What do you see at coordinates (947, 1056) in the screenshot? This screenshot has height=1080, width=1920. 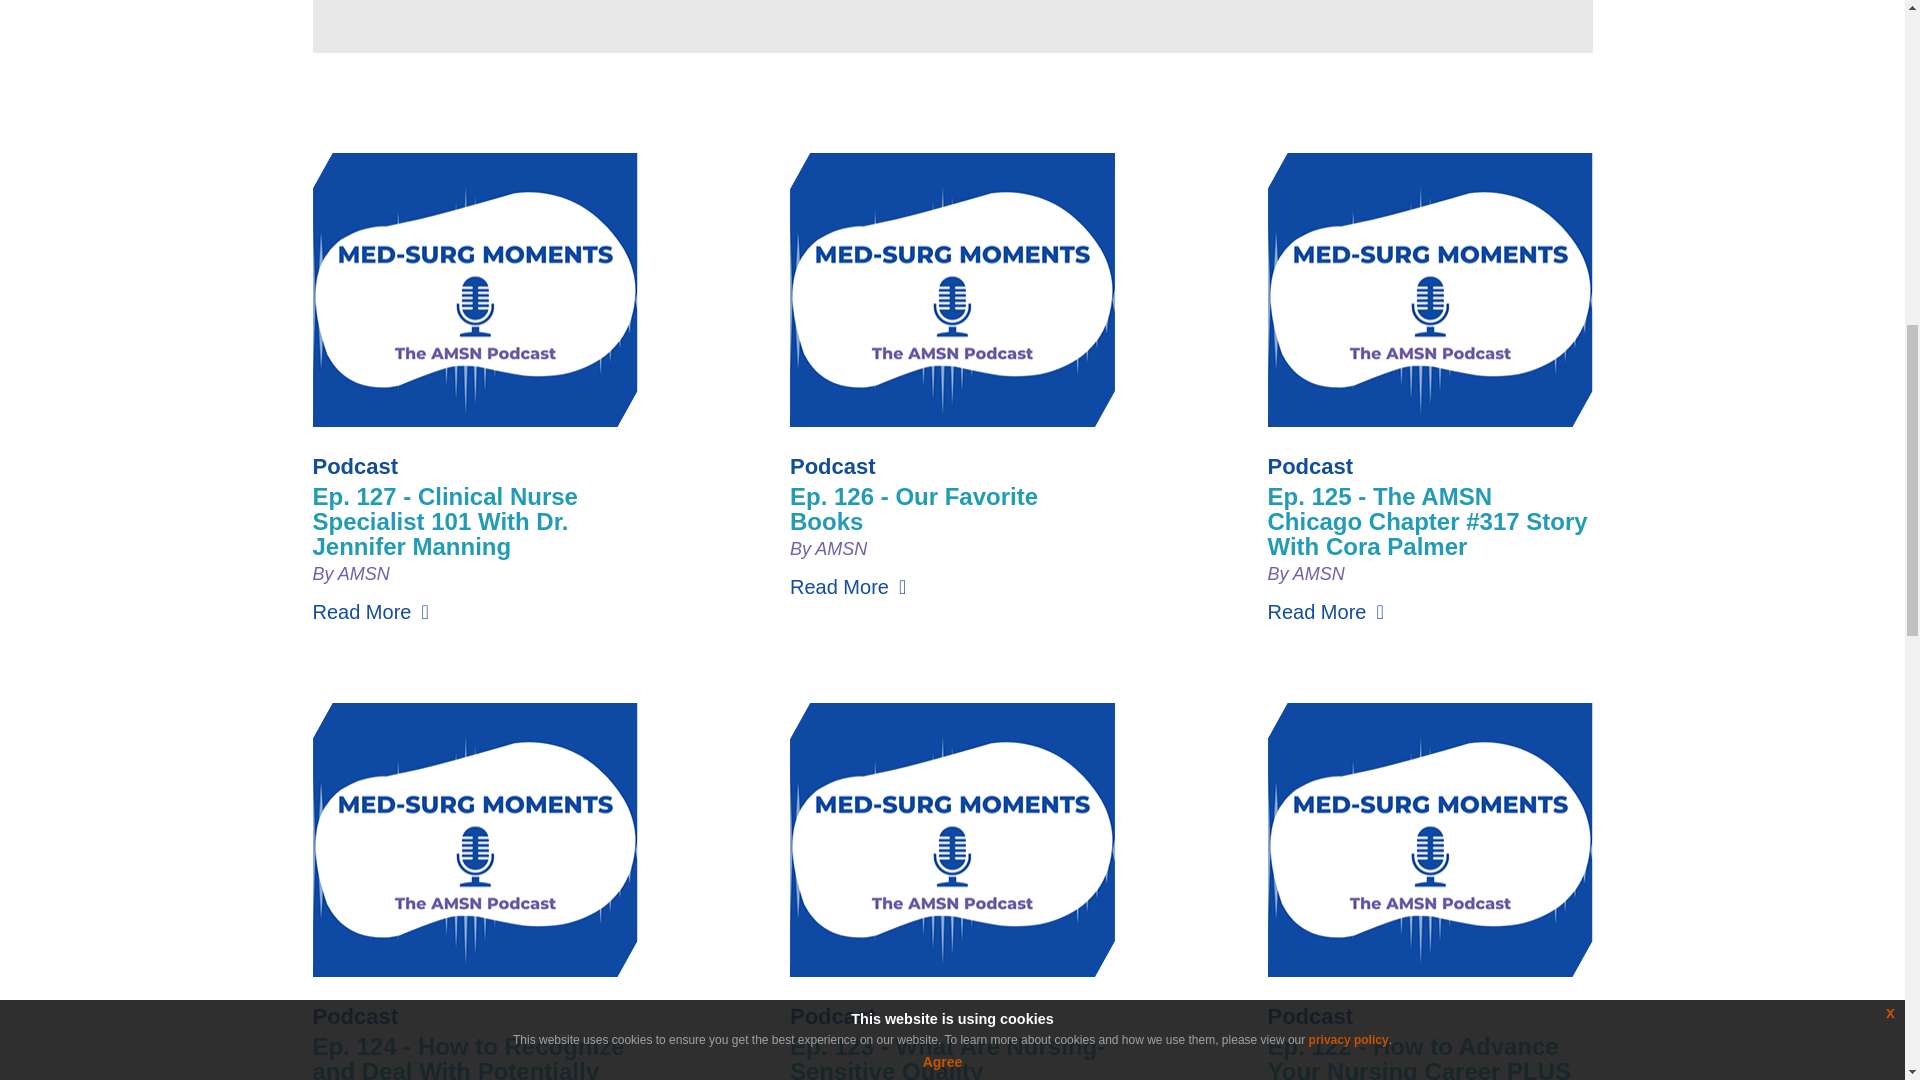 I see `Ep. 123 - What Are Nursing-Sensitive Quality Indicators?` at bounding box center [947, 1056].